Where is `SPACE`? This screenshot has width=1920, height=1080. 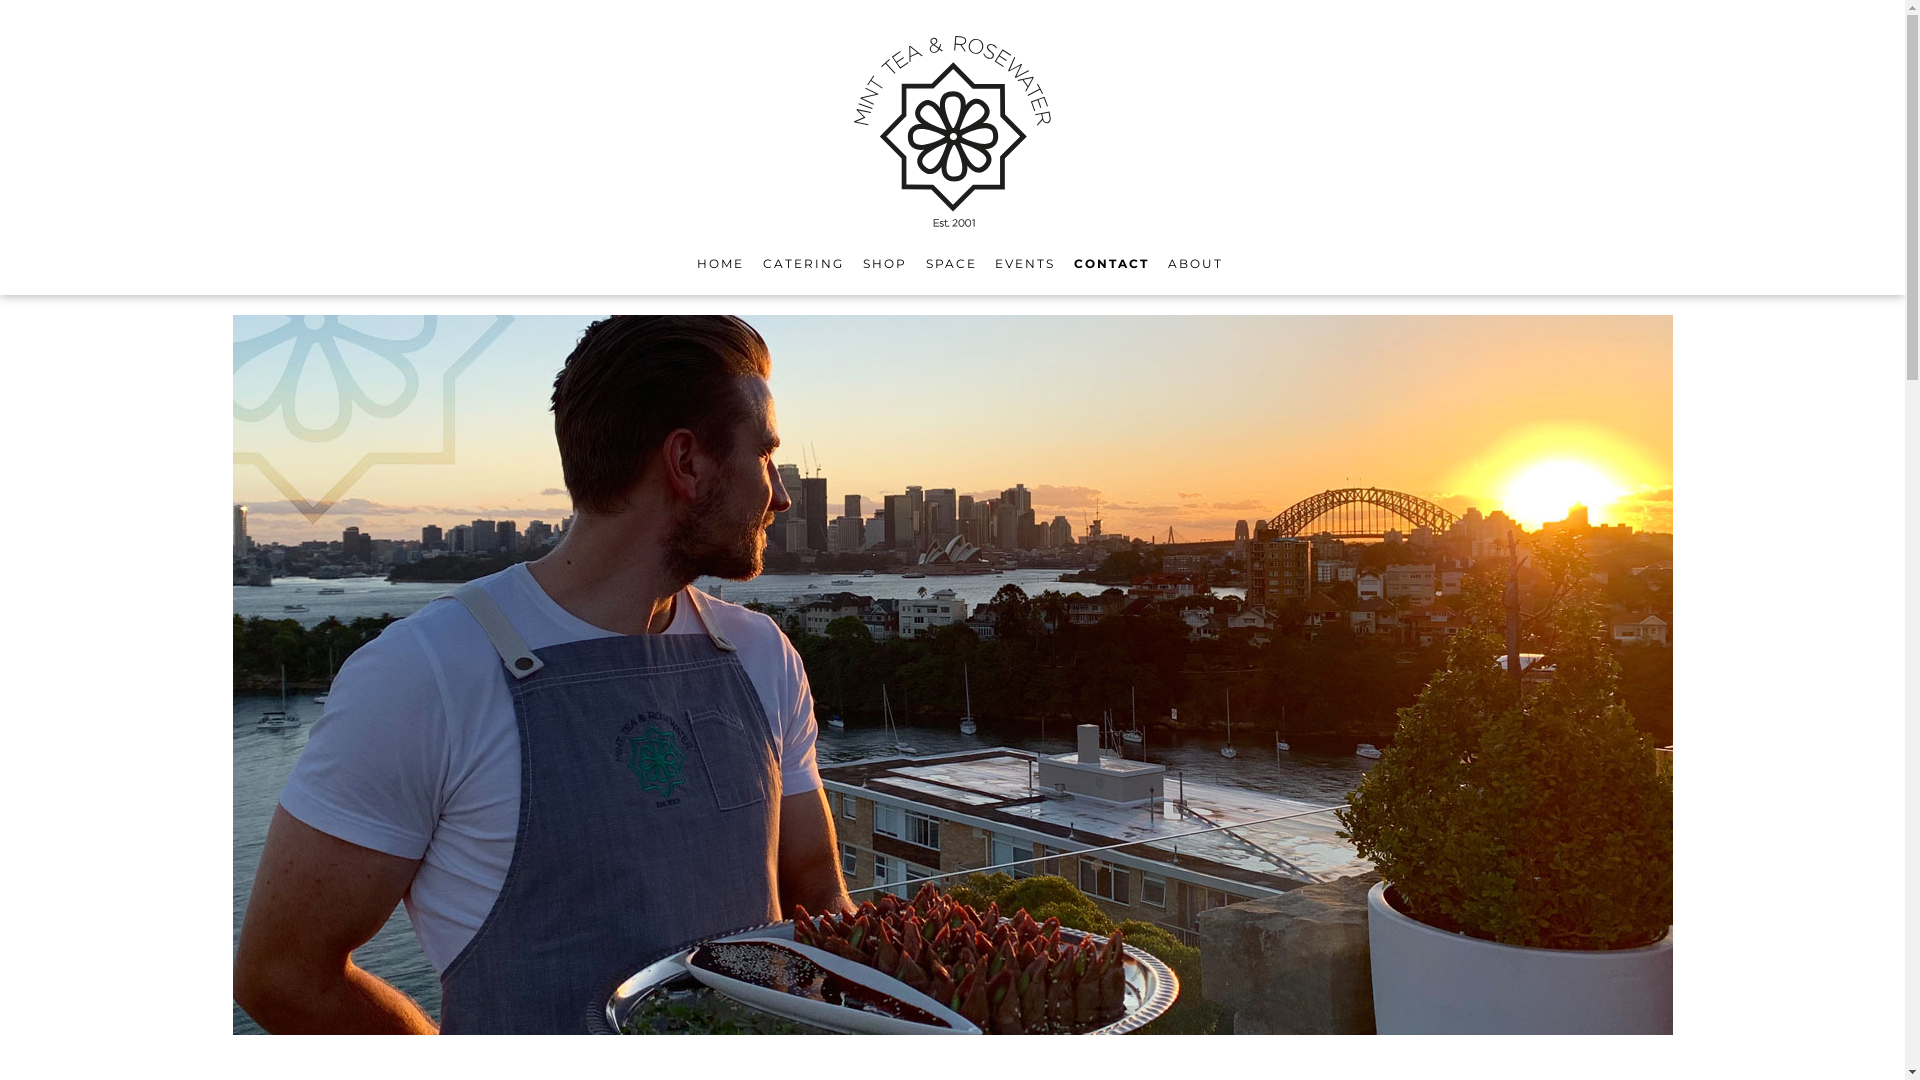 SPACE is located at coordinates (952, 264).